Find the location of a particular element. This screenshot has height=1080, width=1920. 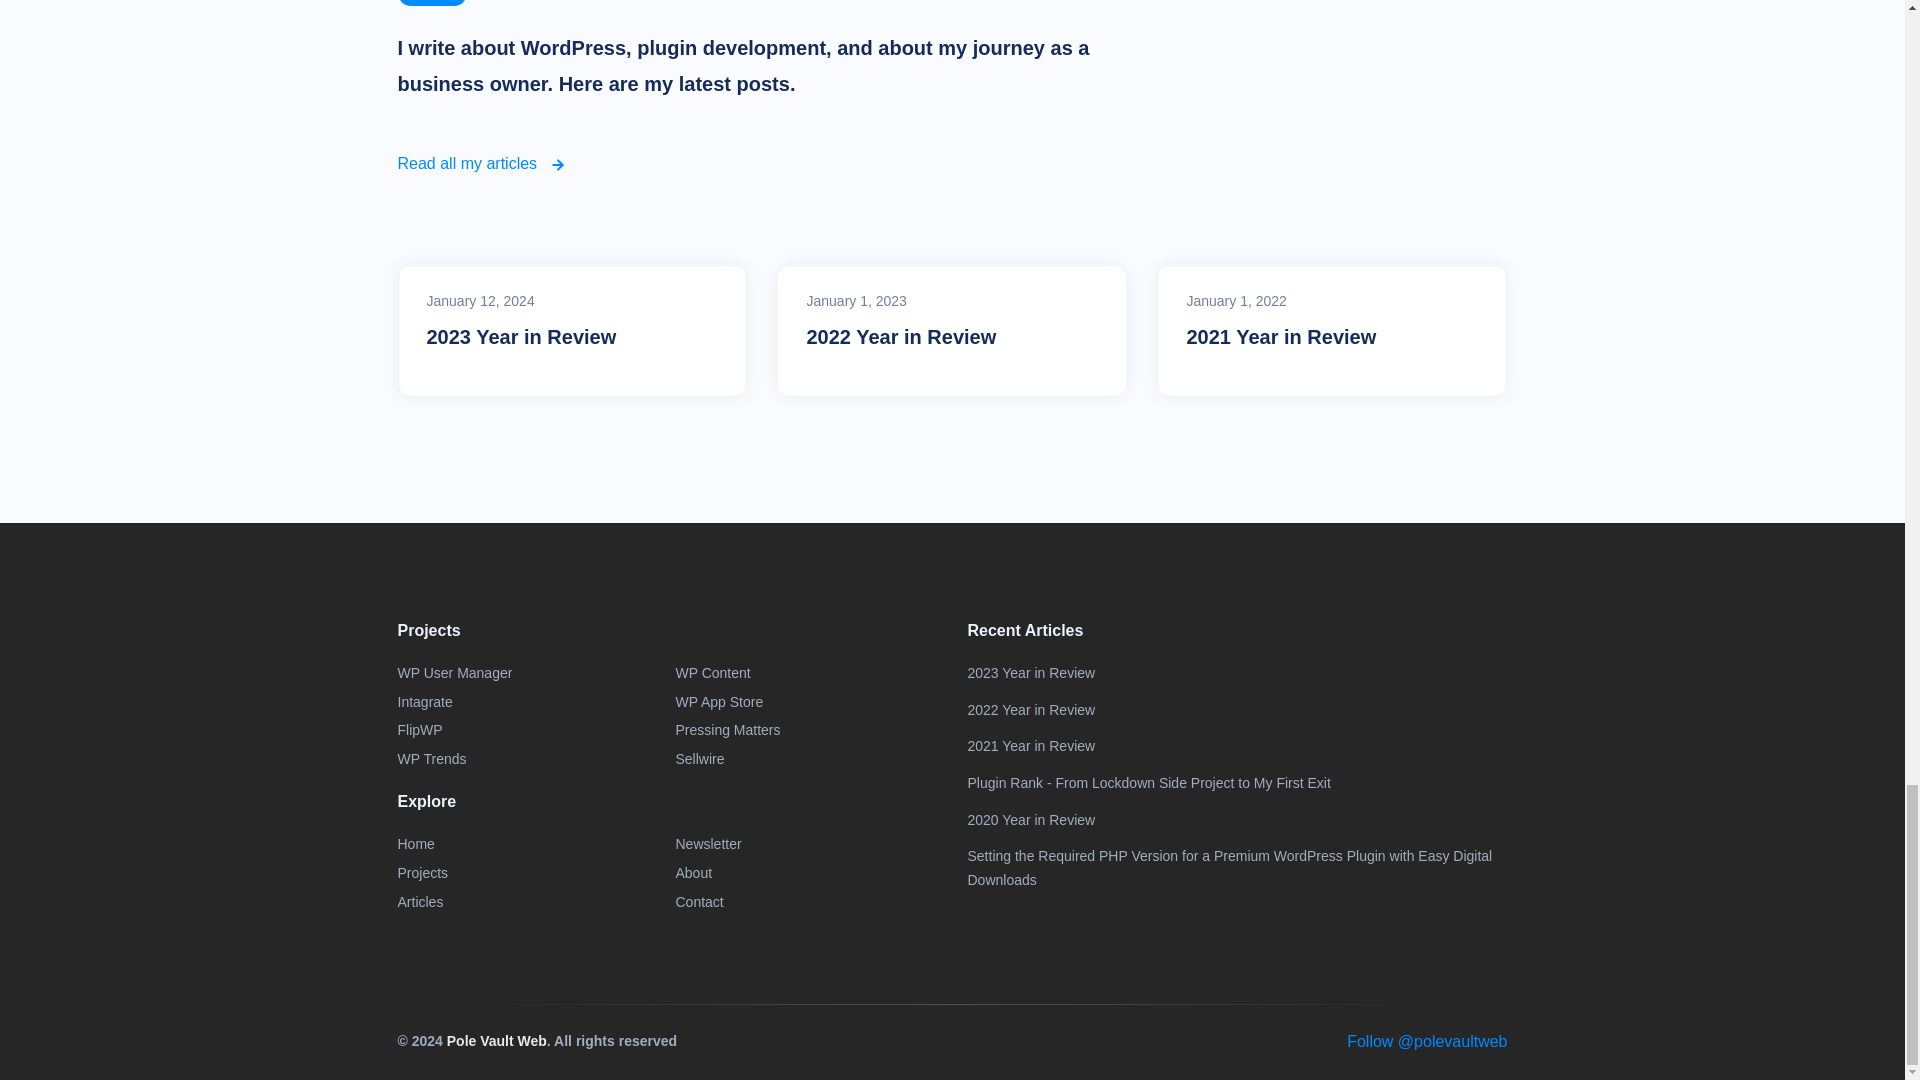

WP Trends is located at coordinates (432, 760).